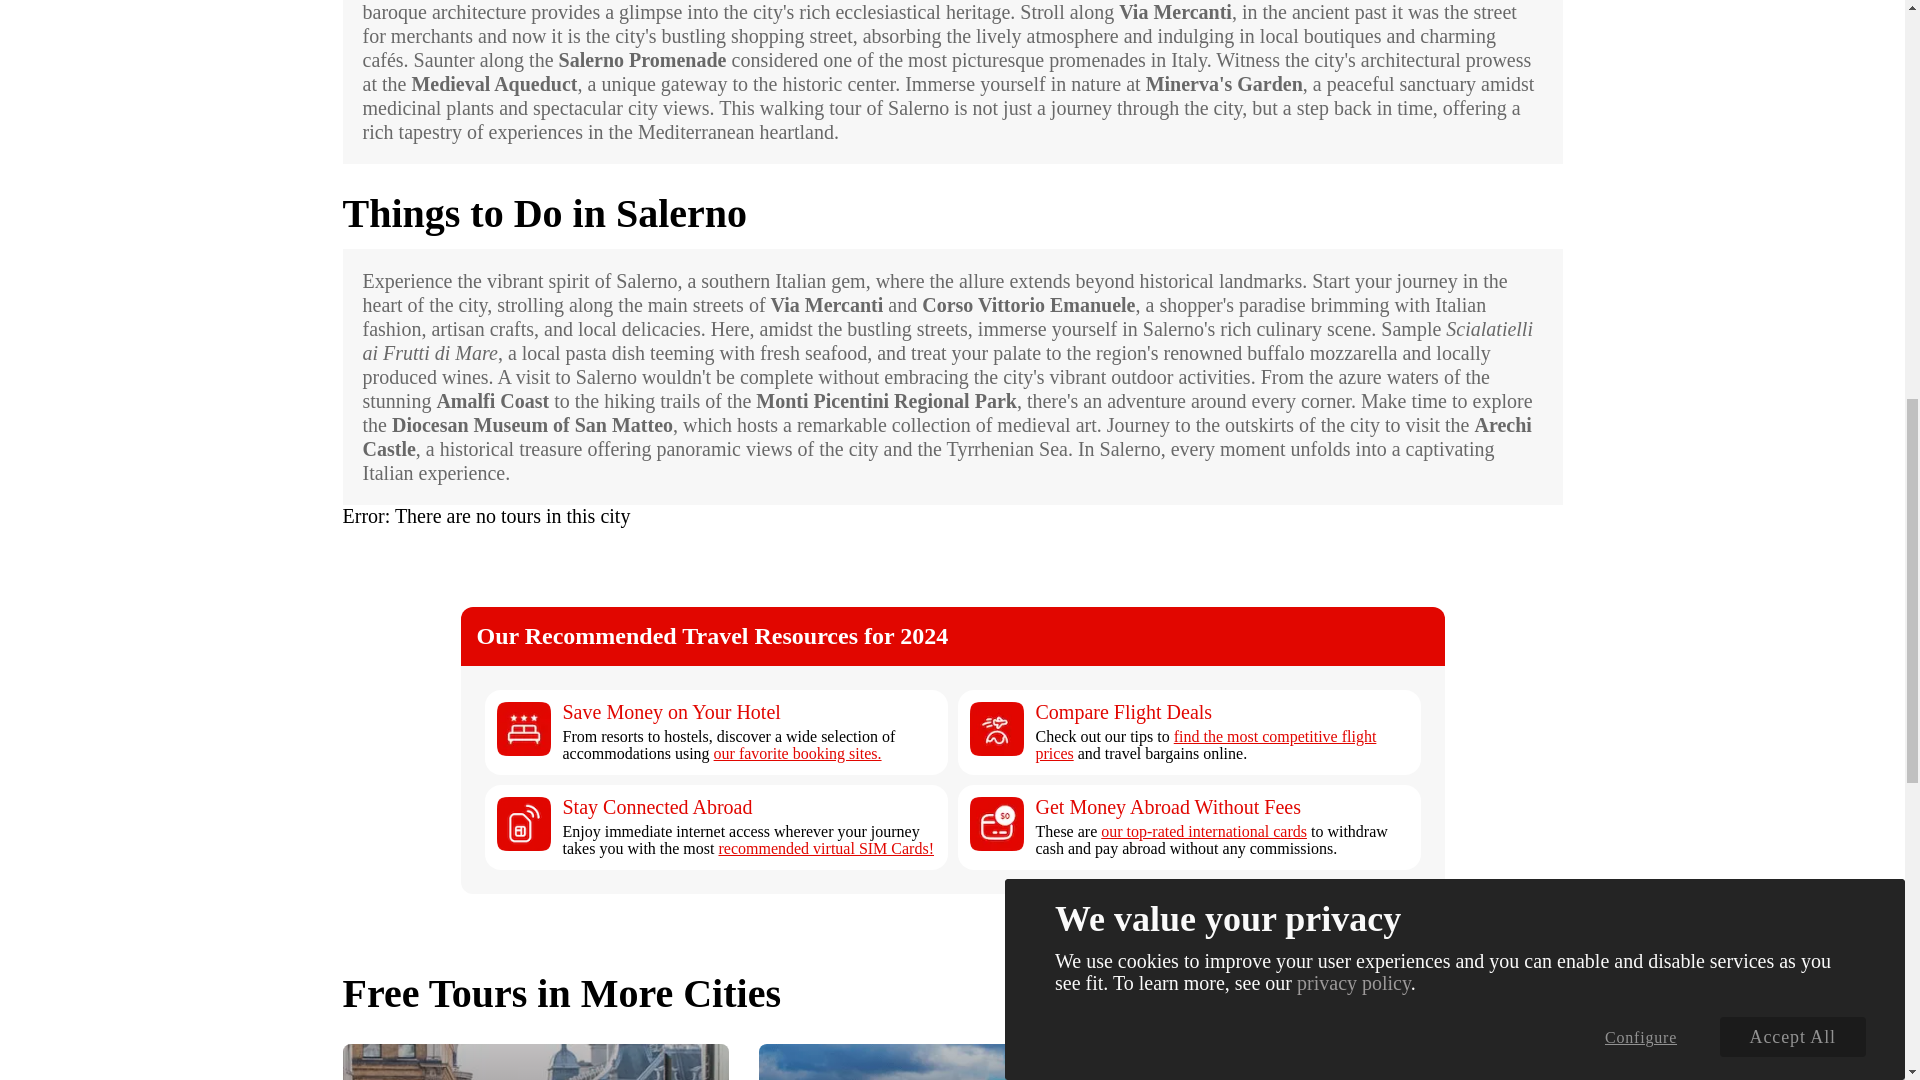  What do you see at coordinates (1204, 831) in the screenshot?
I see `our top-rated international cards` at bounding box center [1204, 831].